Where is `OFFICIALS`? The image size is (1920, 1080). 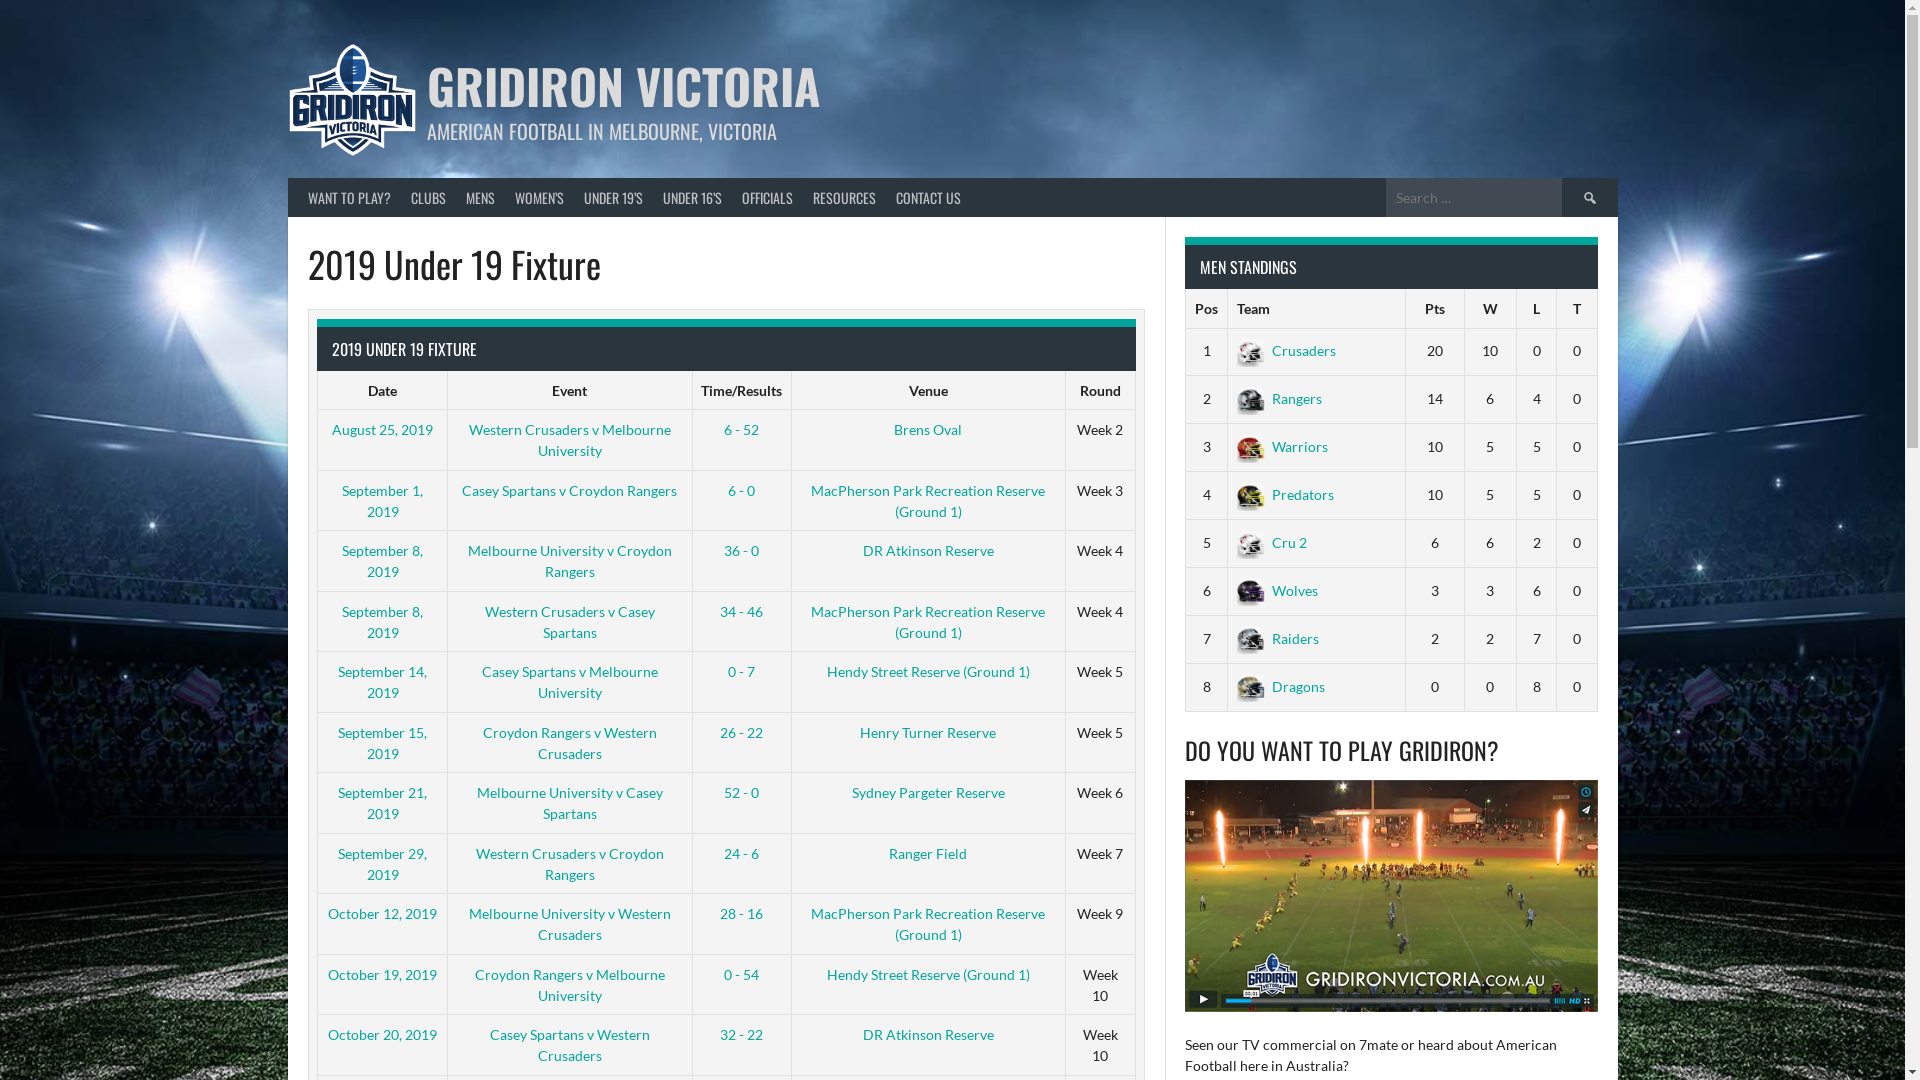 OFFICIALS is located at coordinates (768, 198).